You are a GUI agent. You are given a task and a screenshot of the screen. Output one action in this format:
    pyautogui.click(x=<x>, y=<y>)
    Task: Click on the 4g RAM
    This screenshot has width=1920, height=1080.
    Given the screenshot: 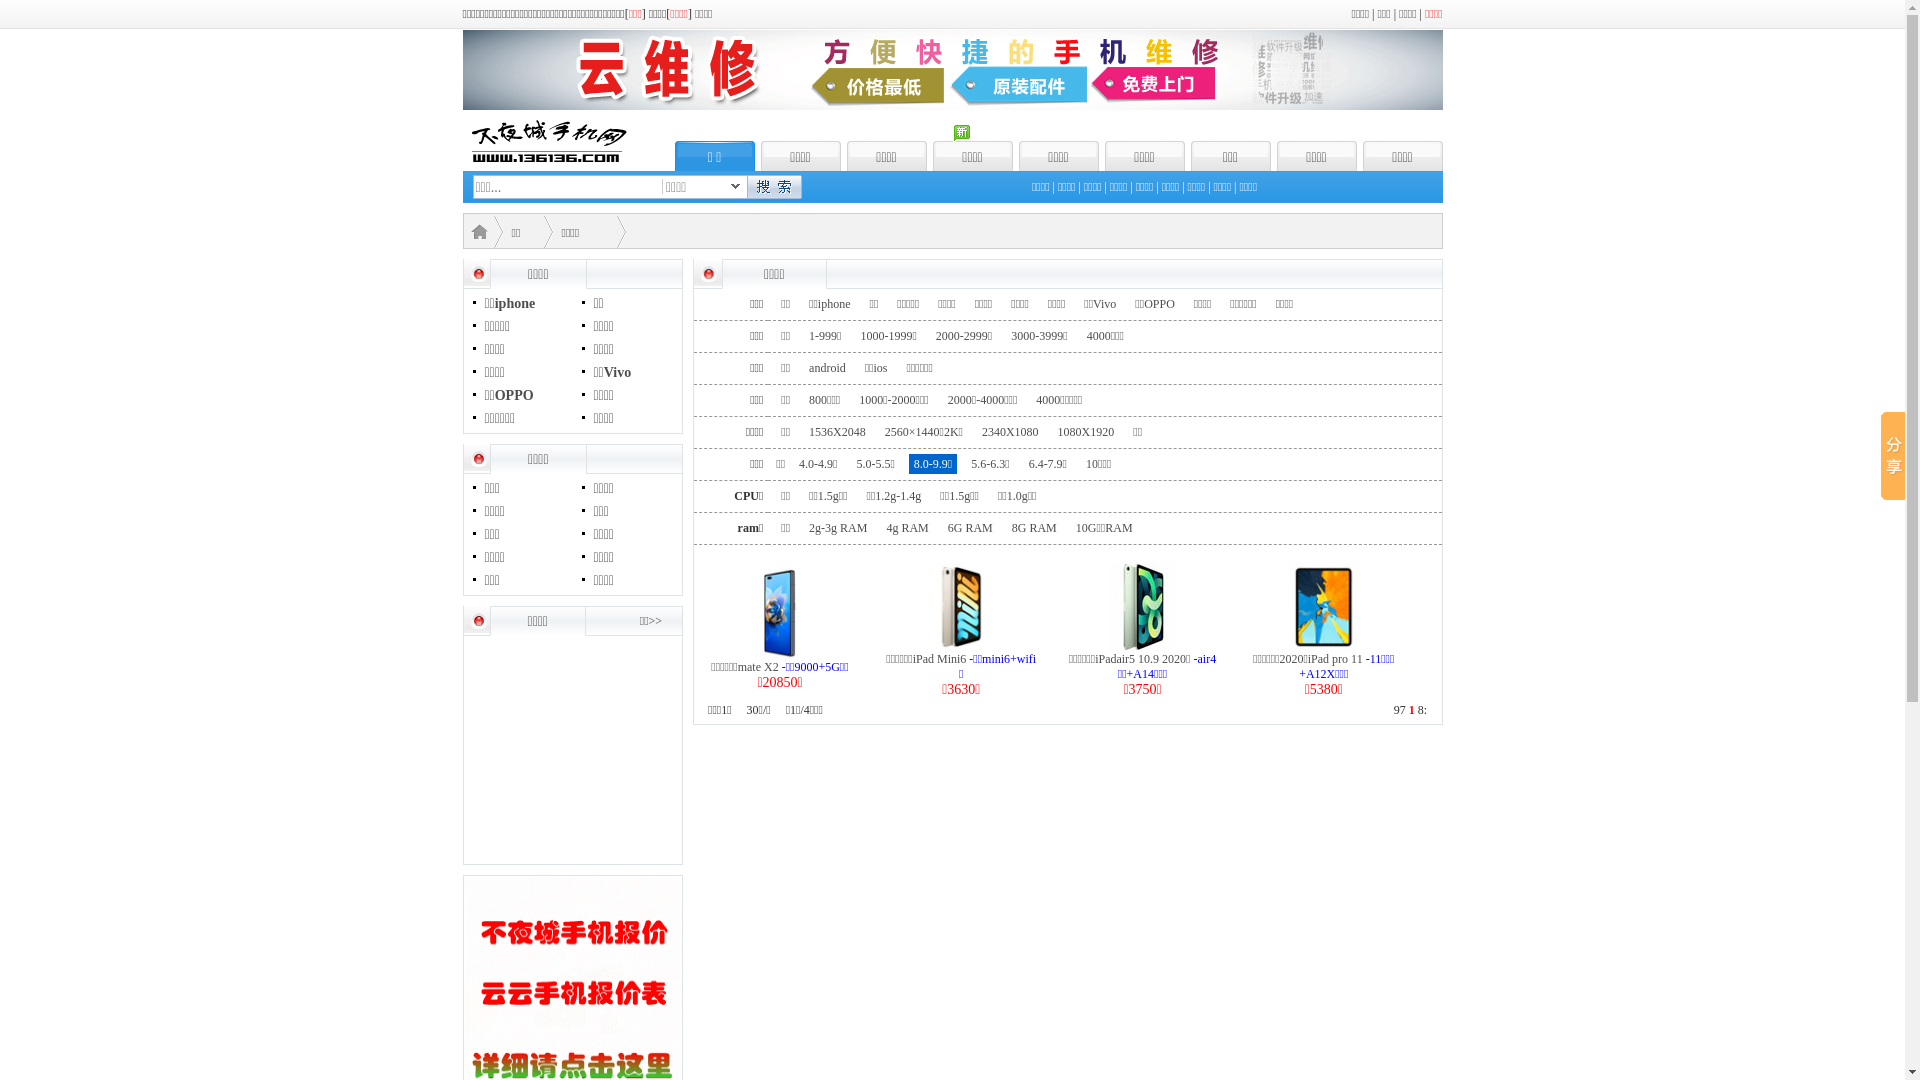 What is the action you would take?
    pyautogui.click(x=907, y=528)
    